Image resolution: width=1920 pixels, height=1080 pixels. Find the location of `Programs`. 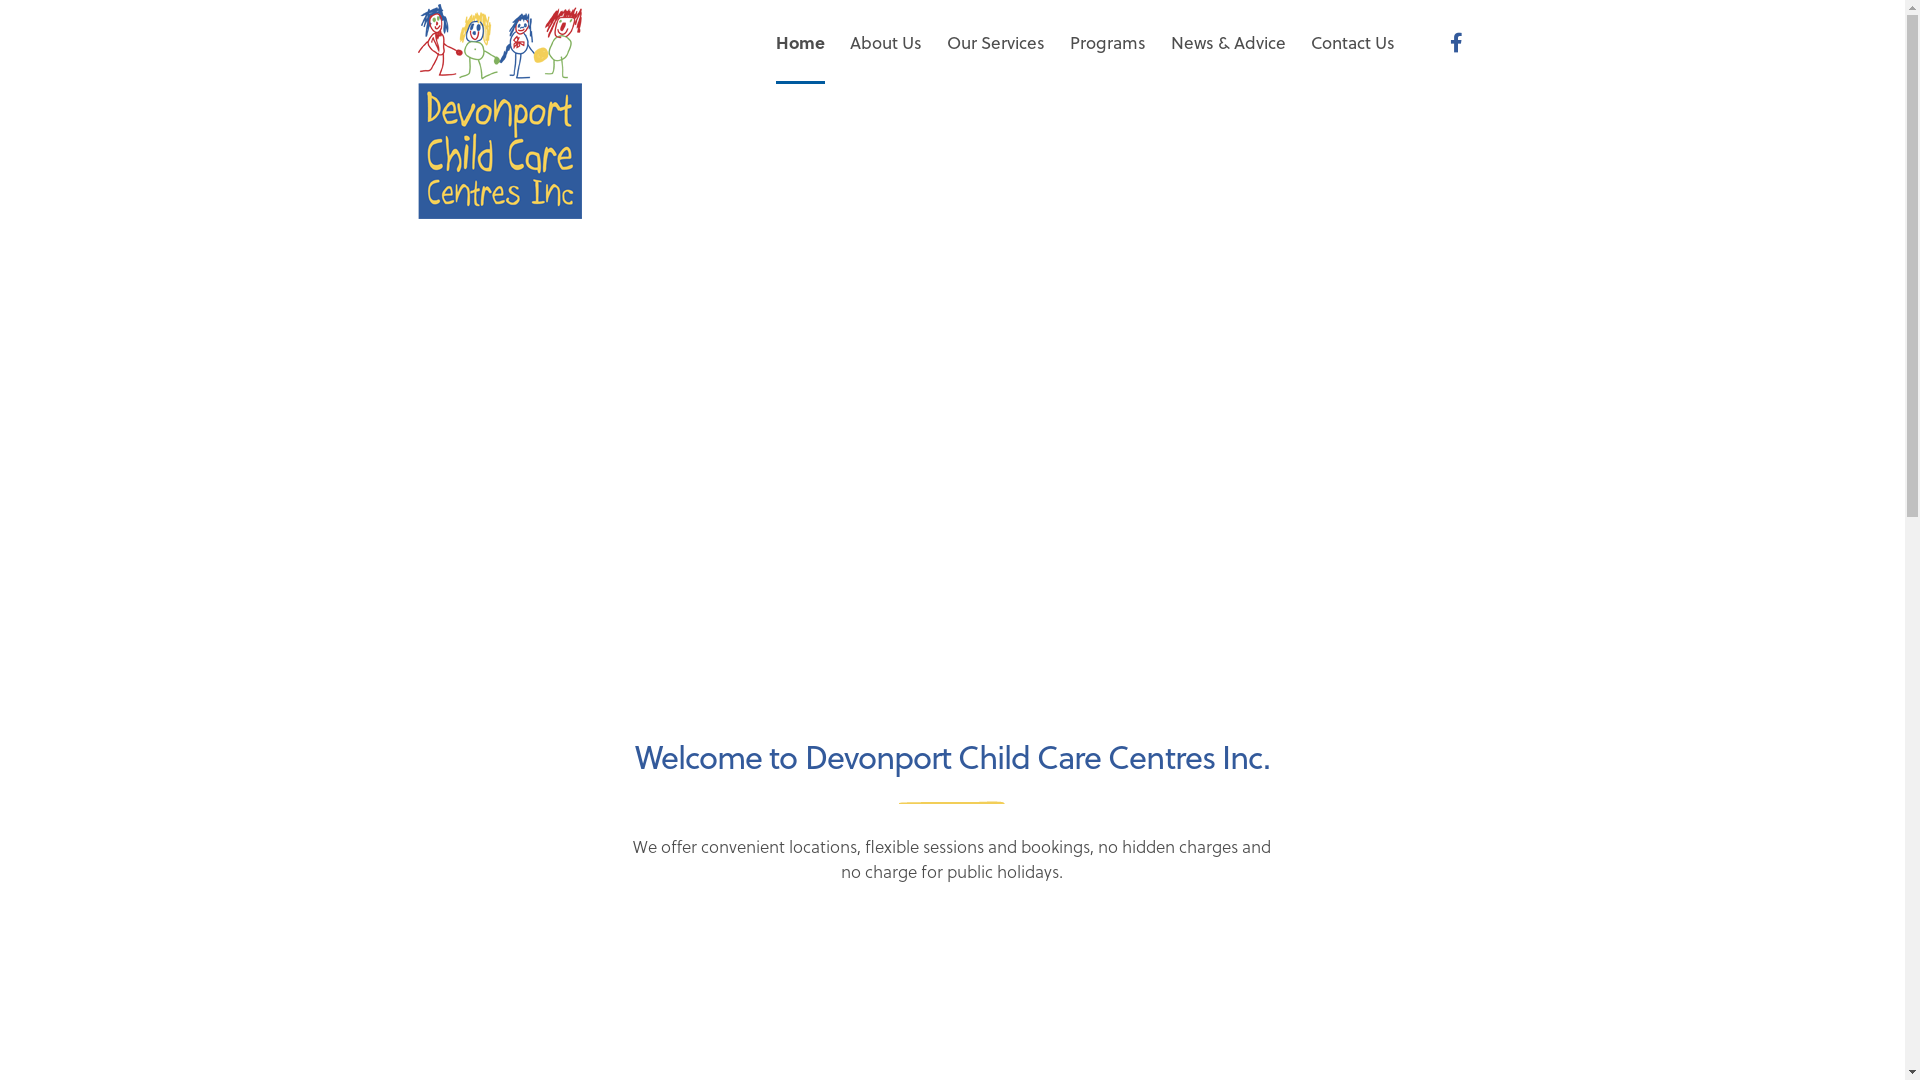

Programs is located at coordinates (1108, 42).